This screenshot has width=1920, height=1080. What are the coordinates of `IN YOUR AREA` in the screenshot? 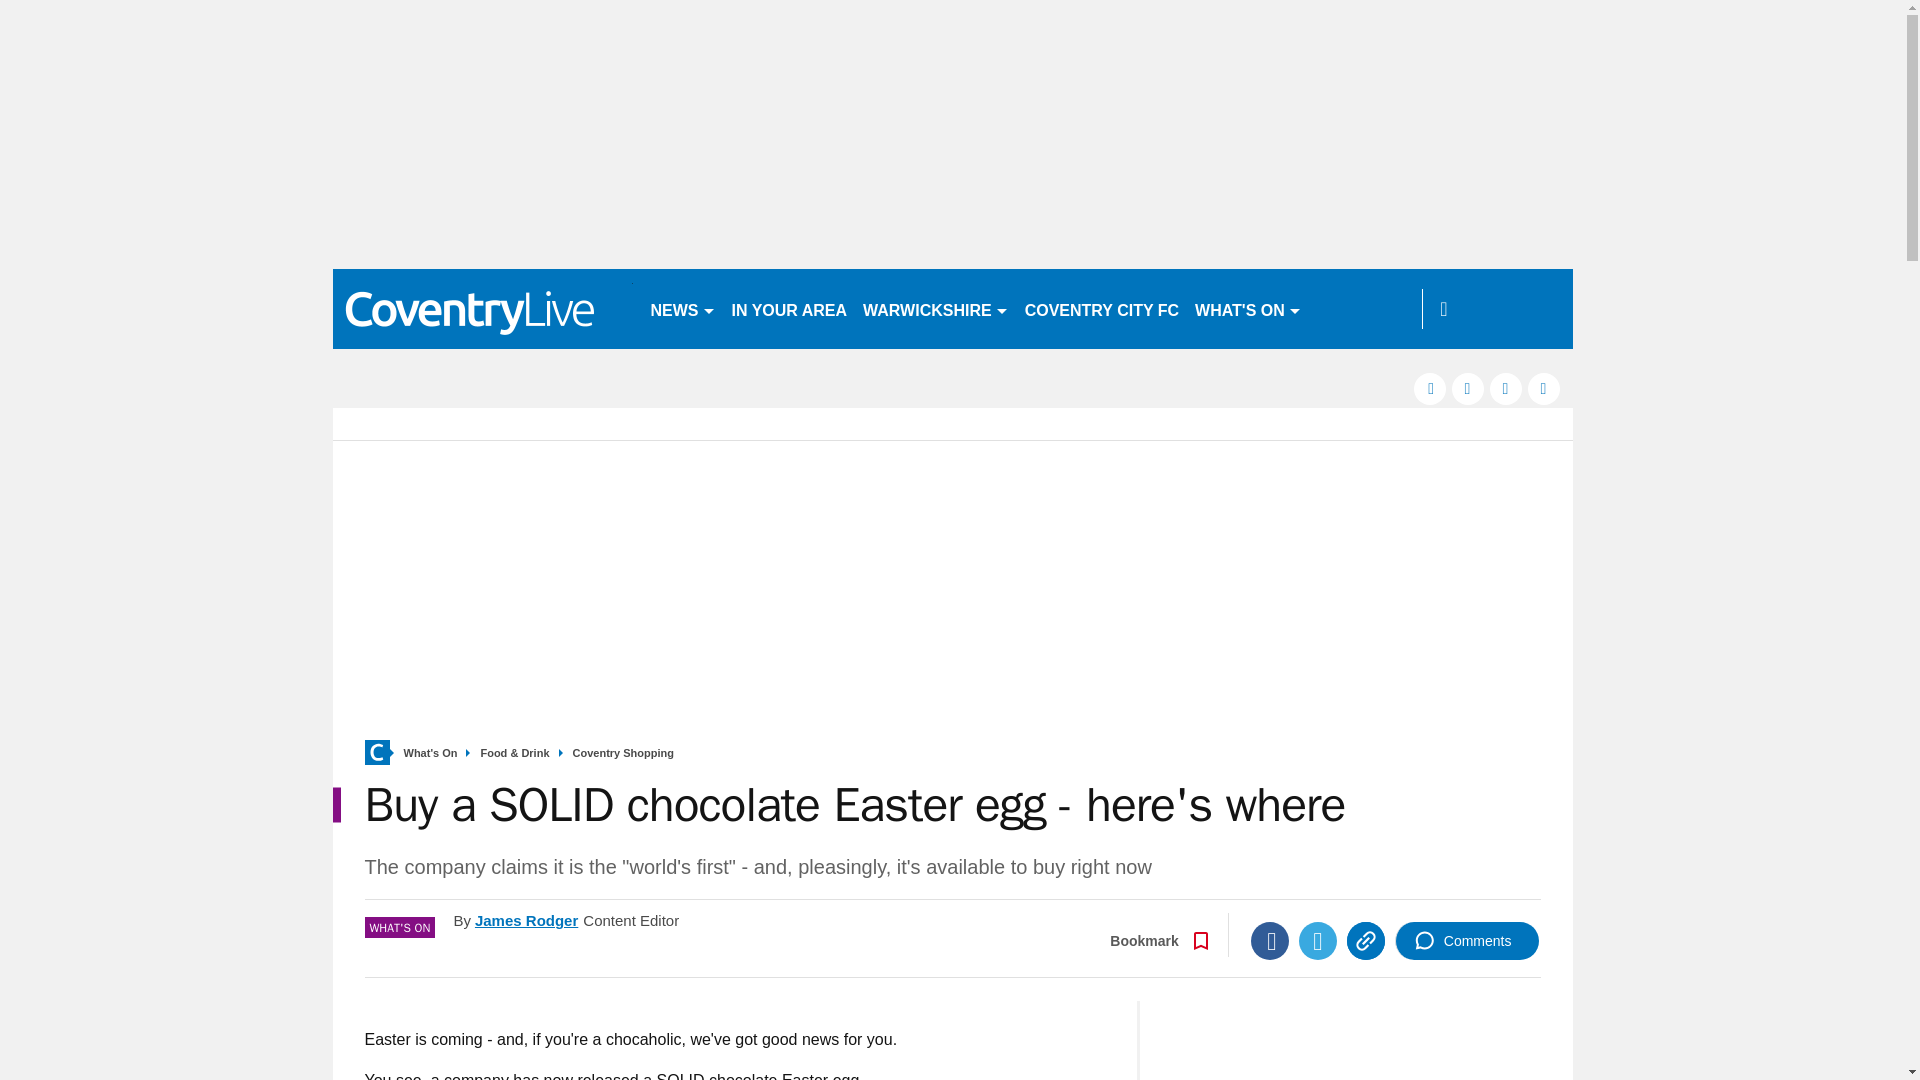 It's located at (790, 308).